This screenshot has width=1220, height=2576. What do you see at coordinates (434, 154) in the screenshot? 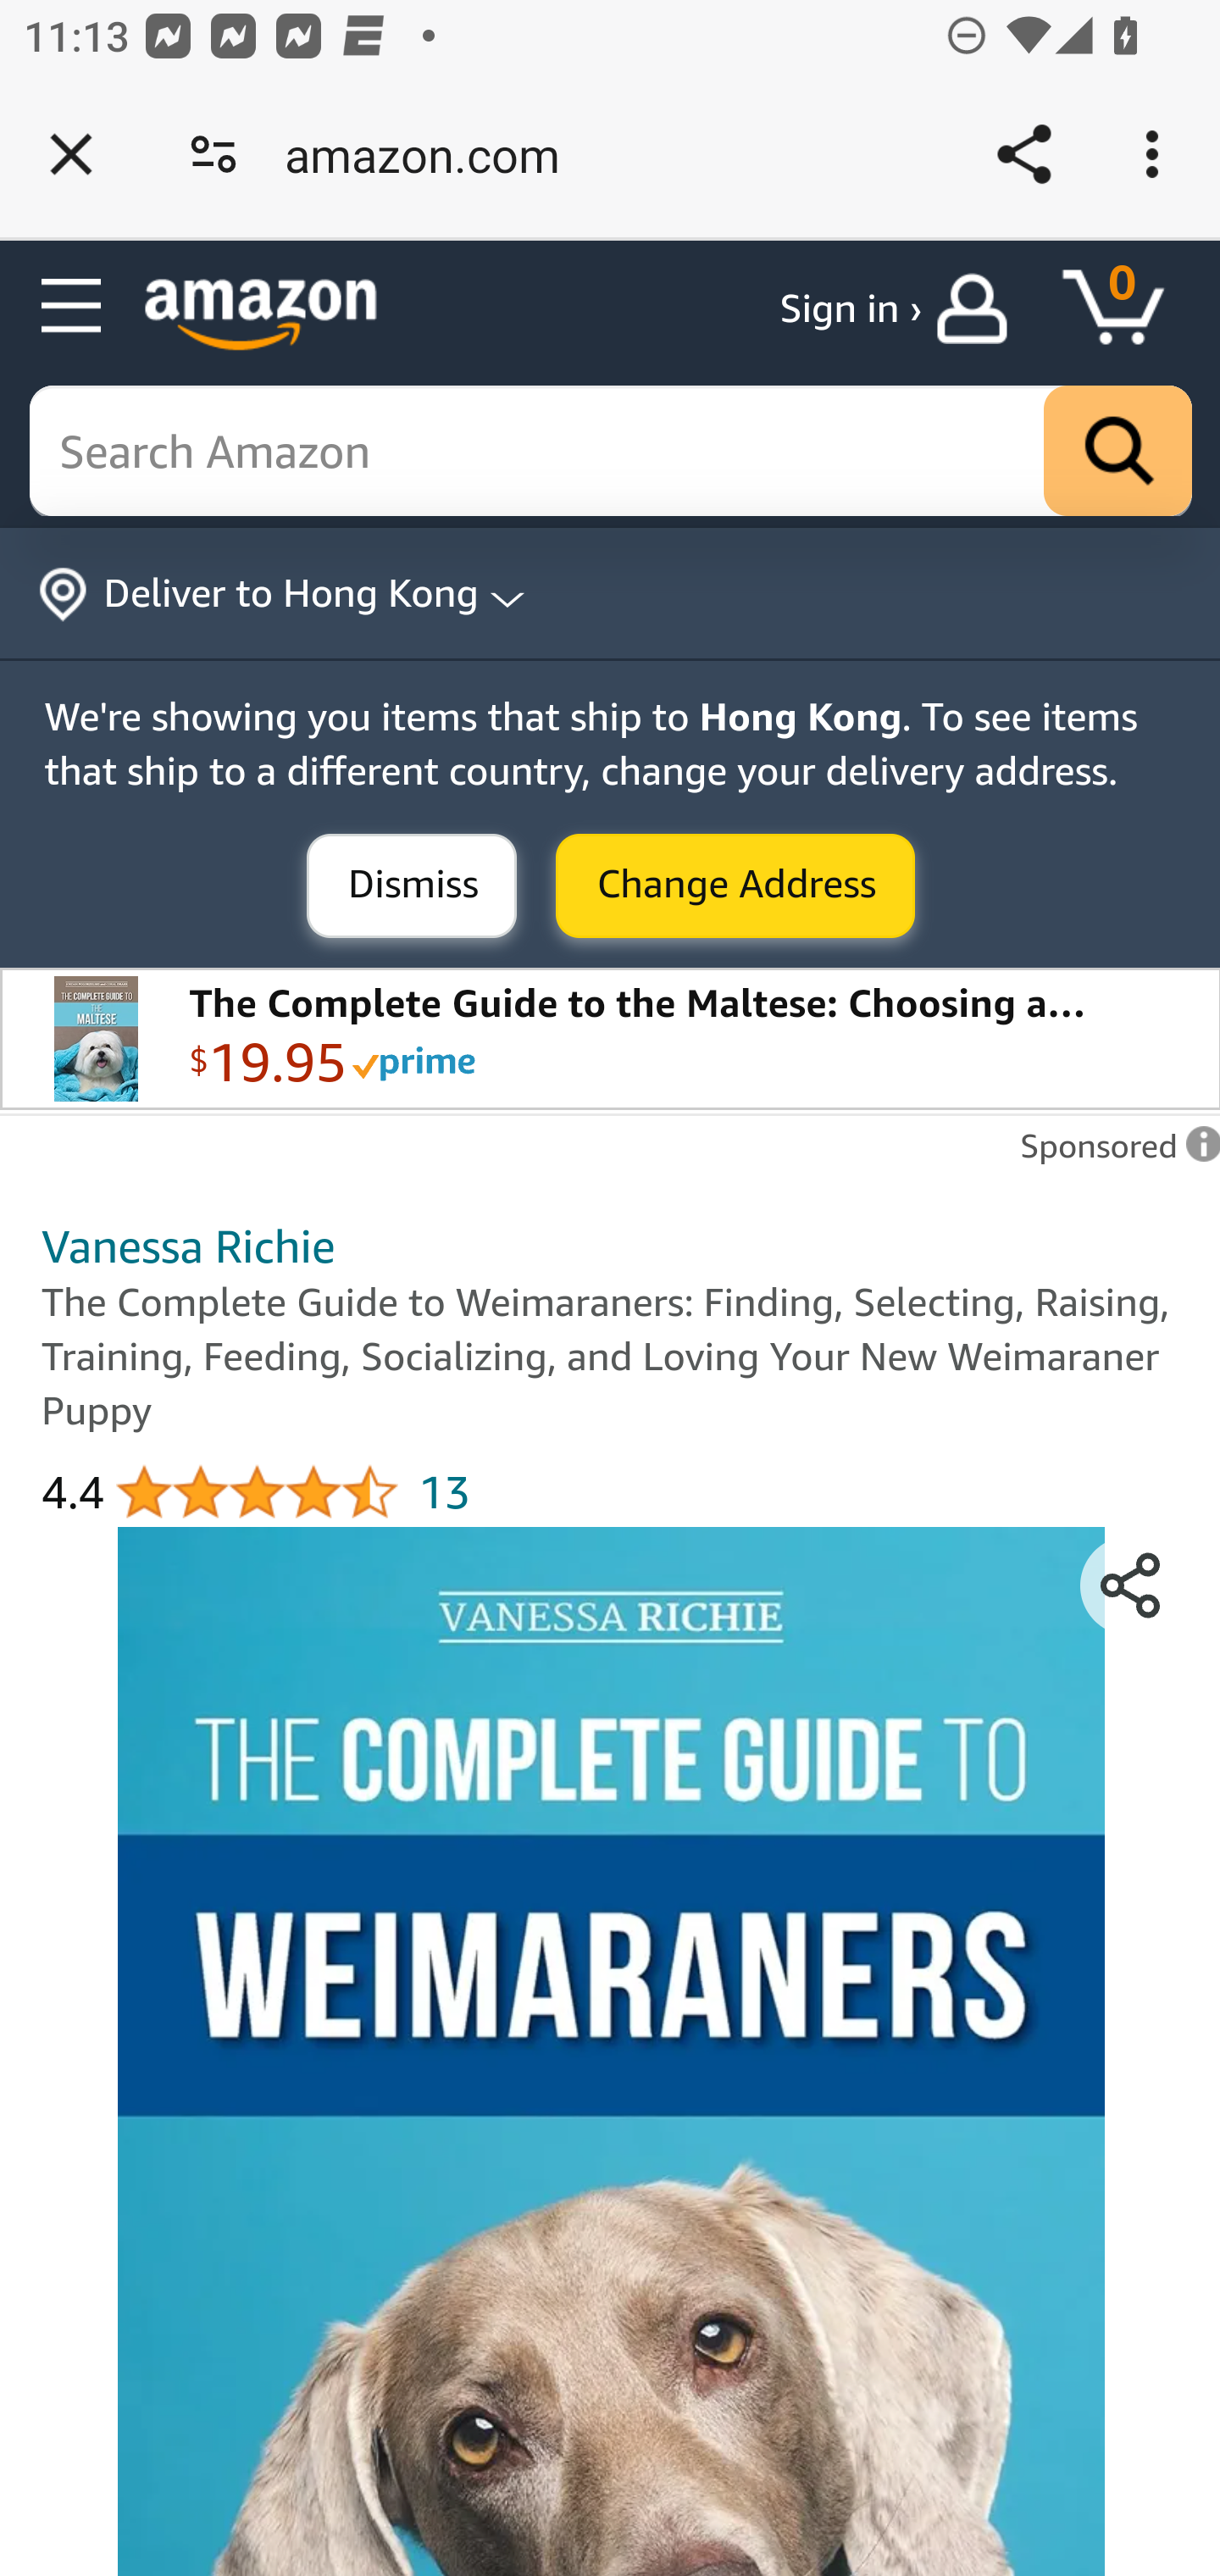
I see `amazon.com` at bounding box center [434, 154].